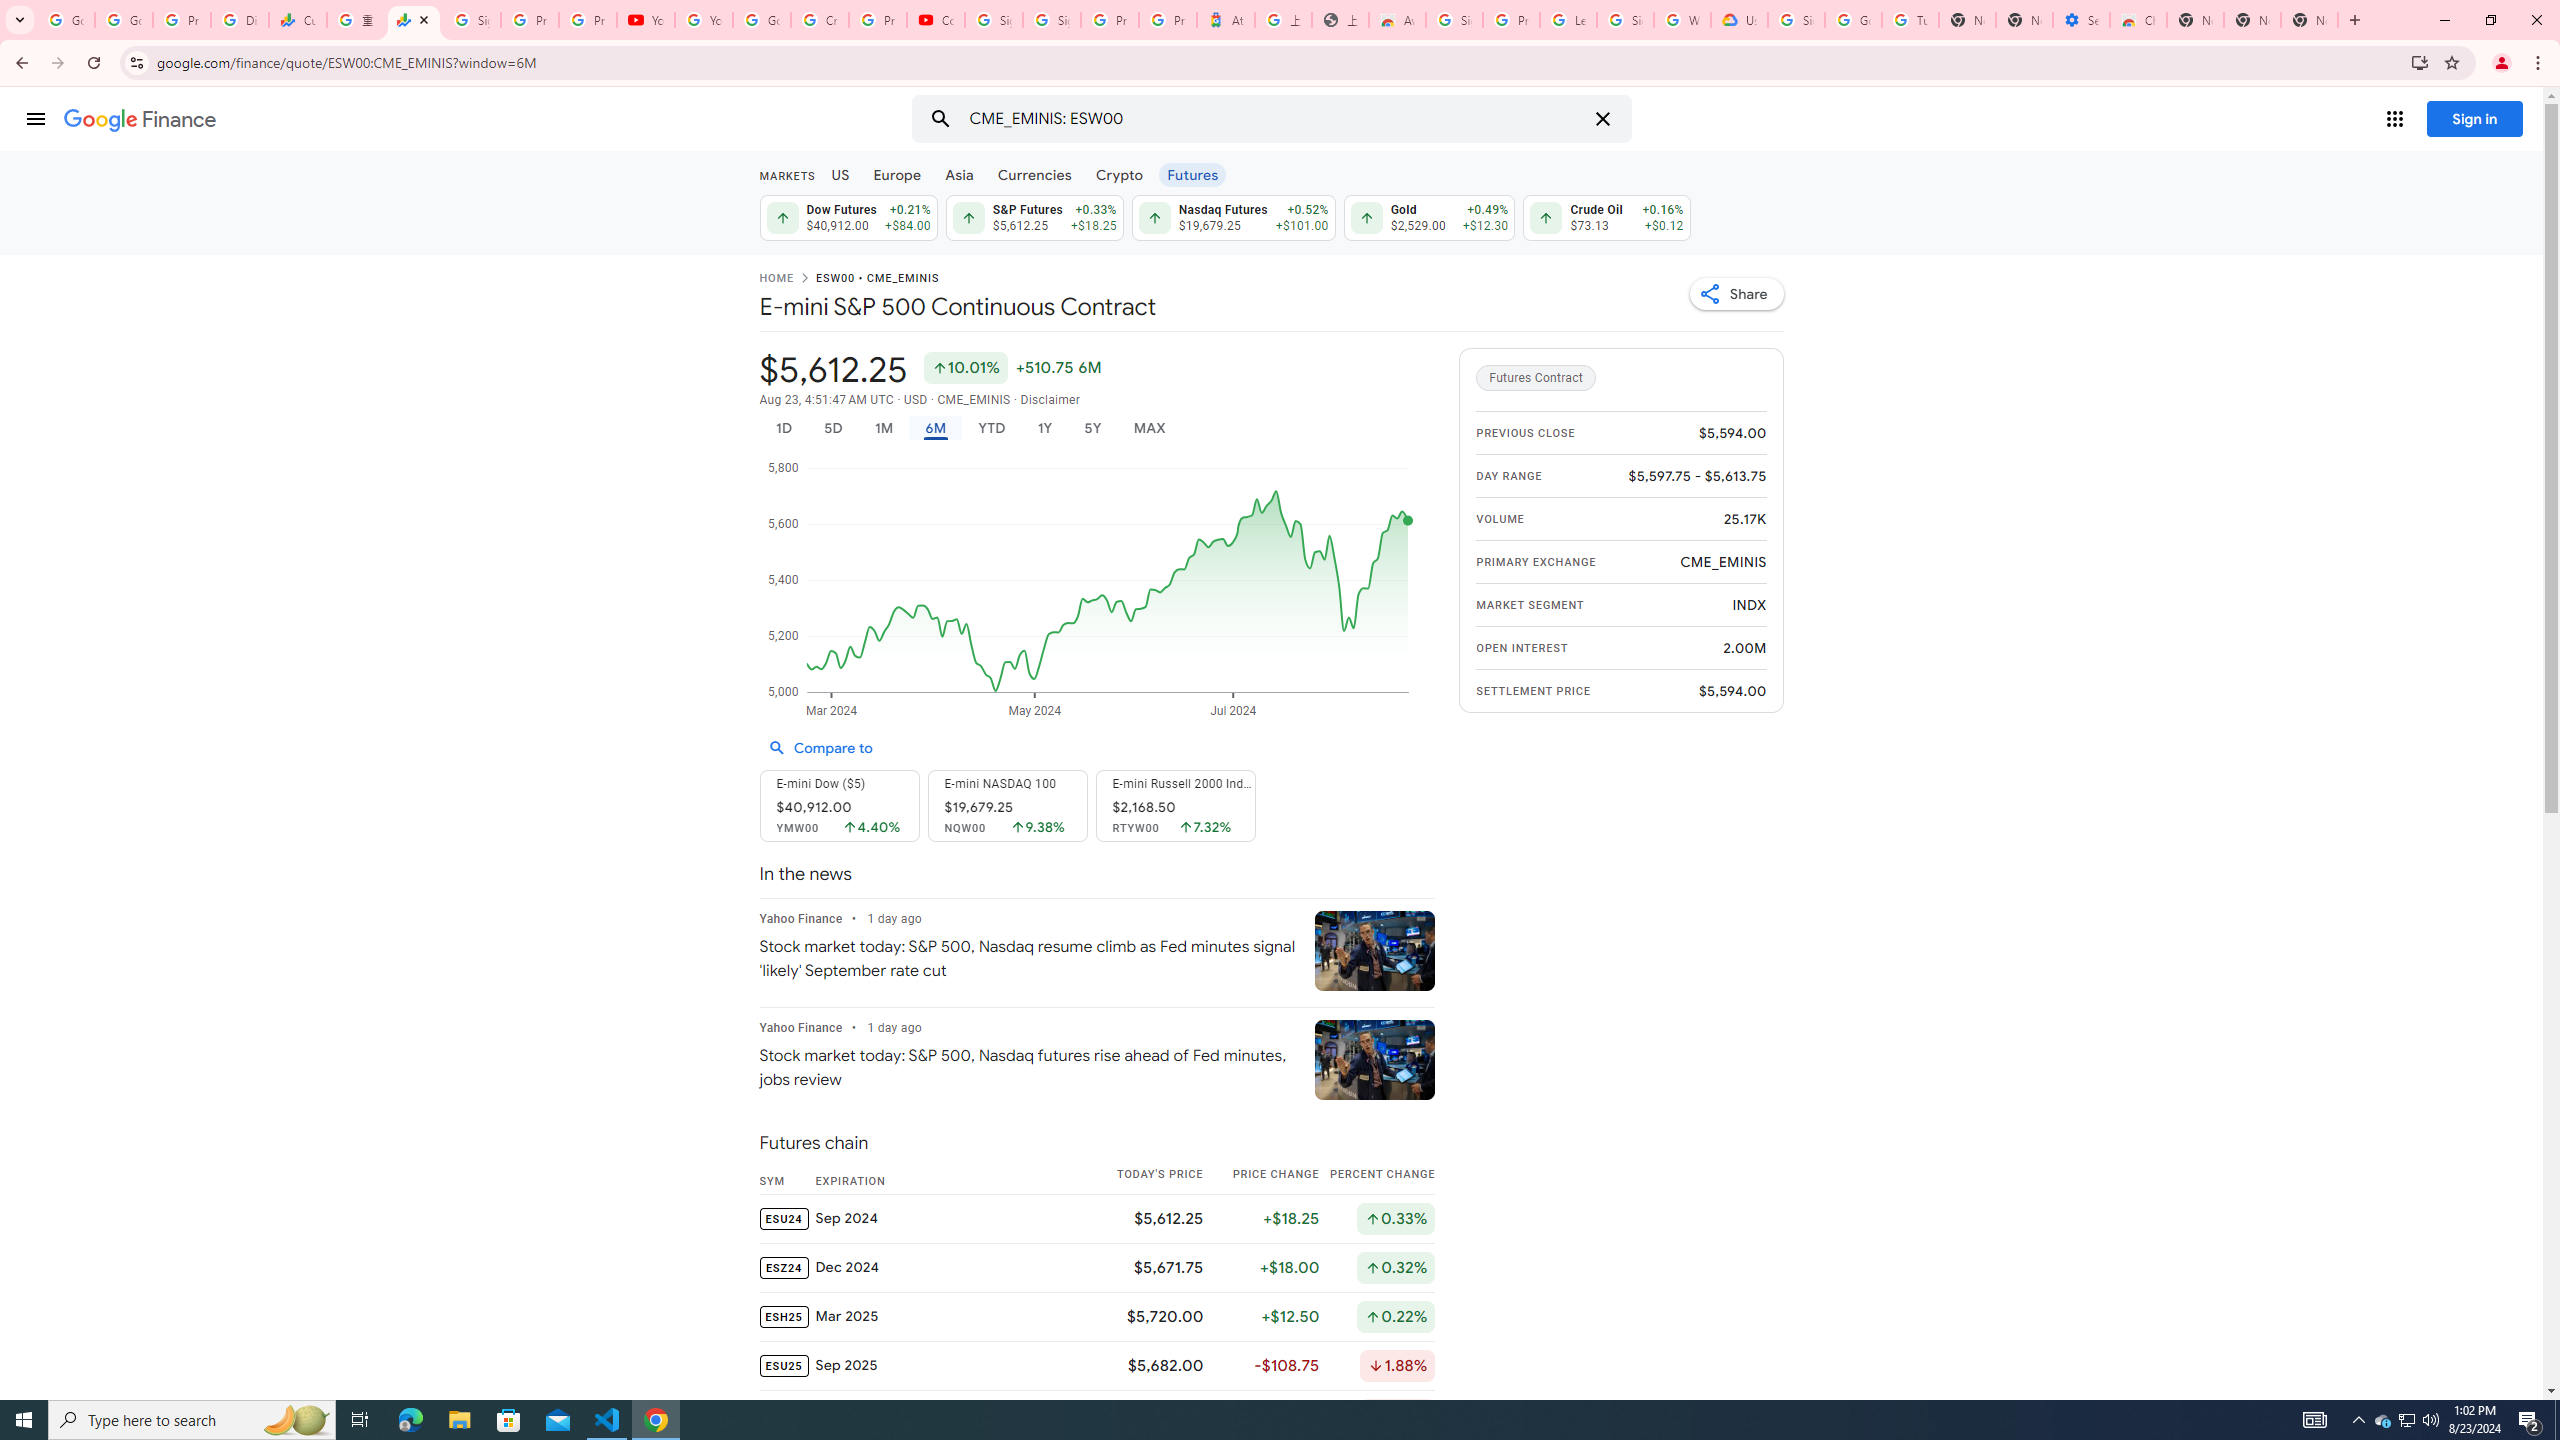 The image size is (2560, 1440). I want to click on MAX, so click(1149, 428).